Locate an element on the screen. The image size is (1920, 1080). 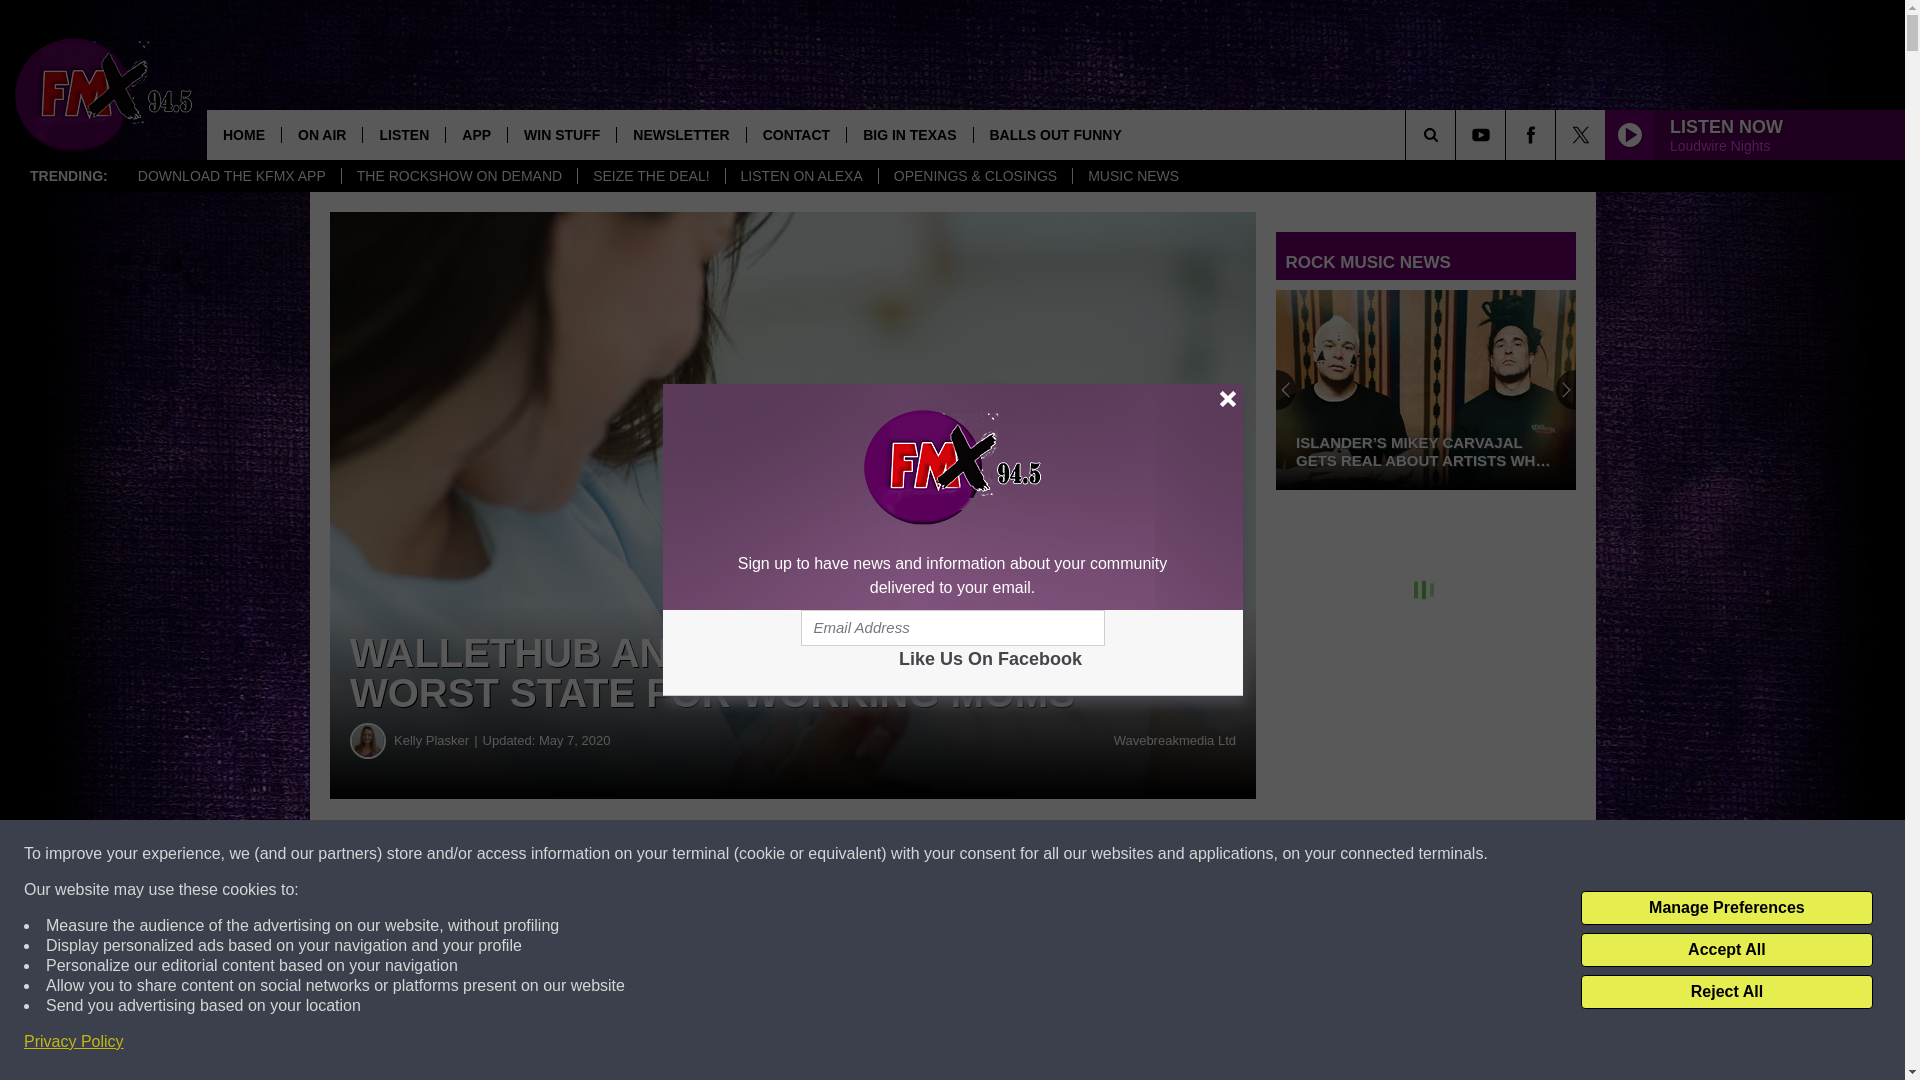
ON AIR is located at coordinates (321, 134).